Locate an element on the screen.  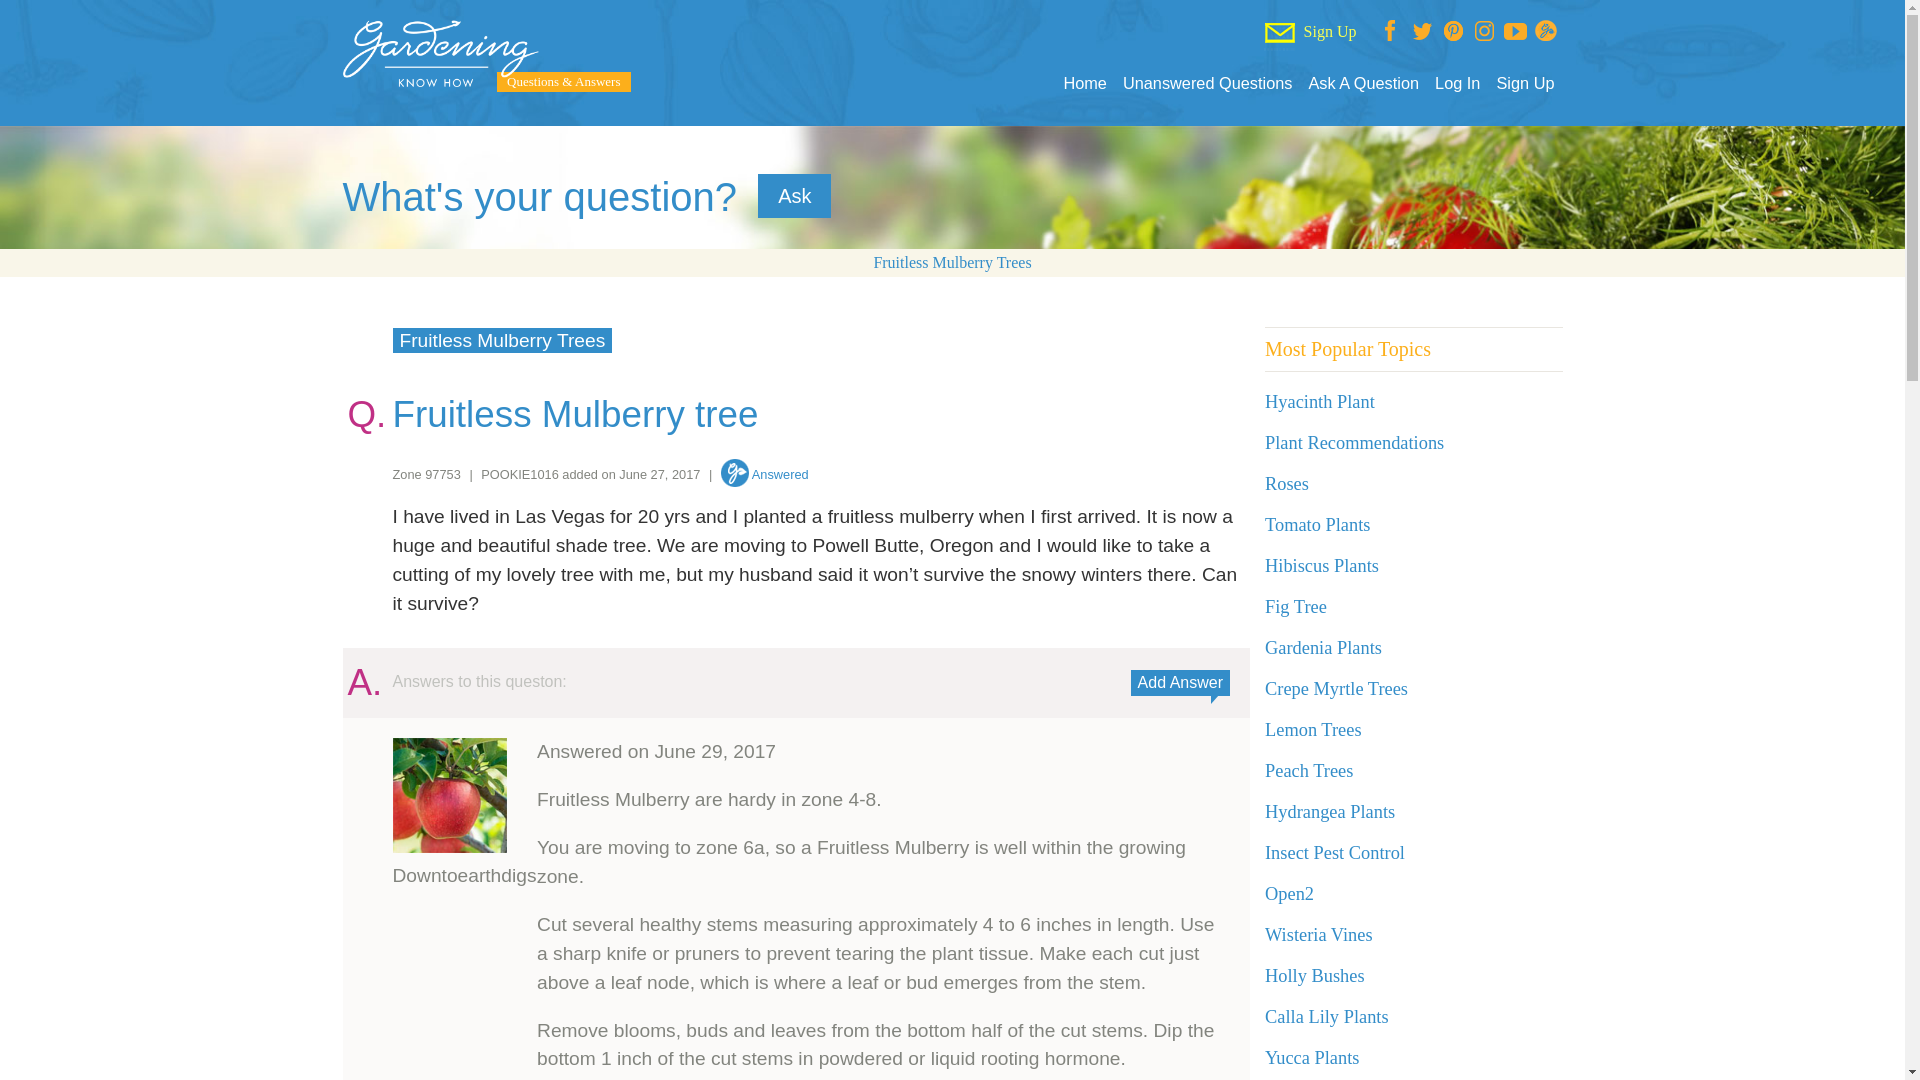
Hibiscus Plants is located at coordinates (1322, 566).